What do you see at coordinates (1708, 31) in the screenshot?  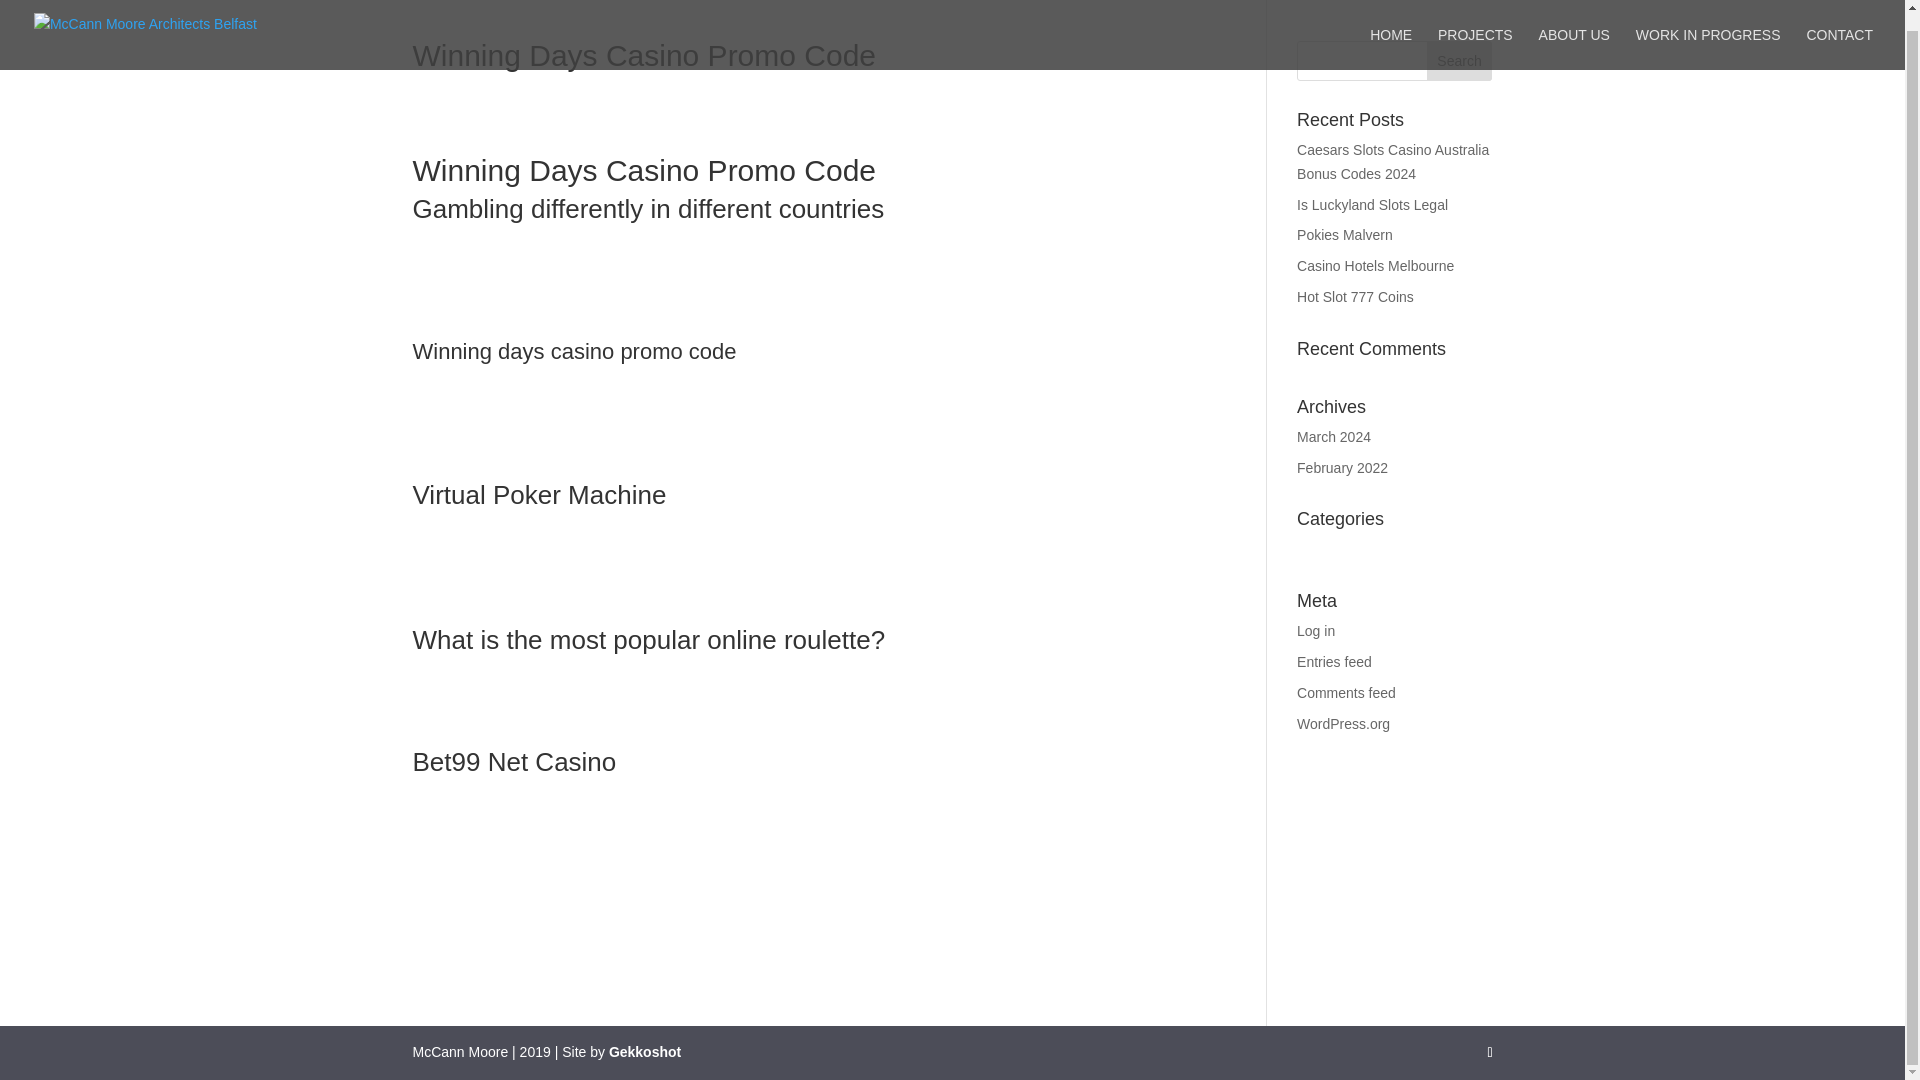 I see `WORK IN PROGRESS` at bounding box center [1708, 31].